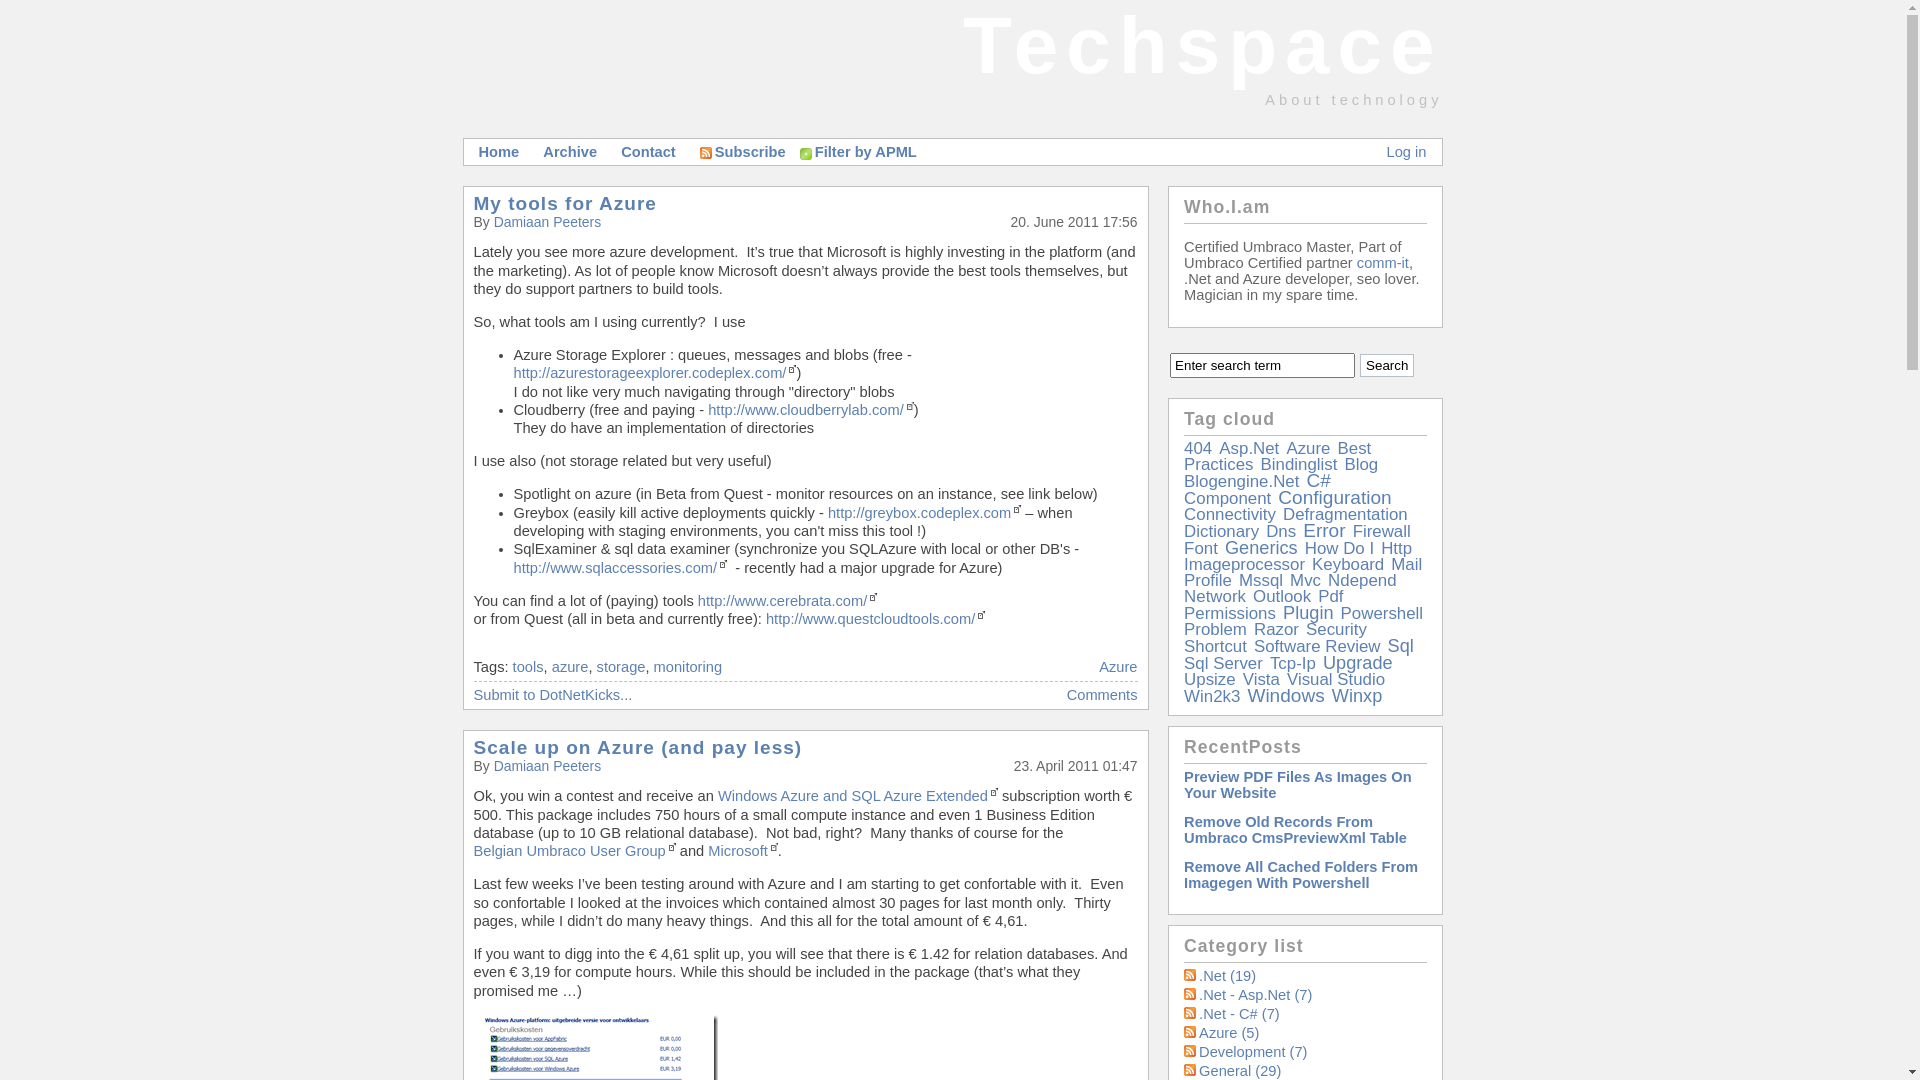 This screenshot has width=1920, height=1080. Describe the element at coordinates (1240, 1014) in the screenshot. I see `.Net - C# (7)` at that location.